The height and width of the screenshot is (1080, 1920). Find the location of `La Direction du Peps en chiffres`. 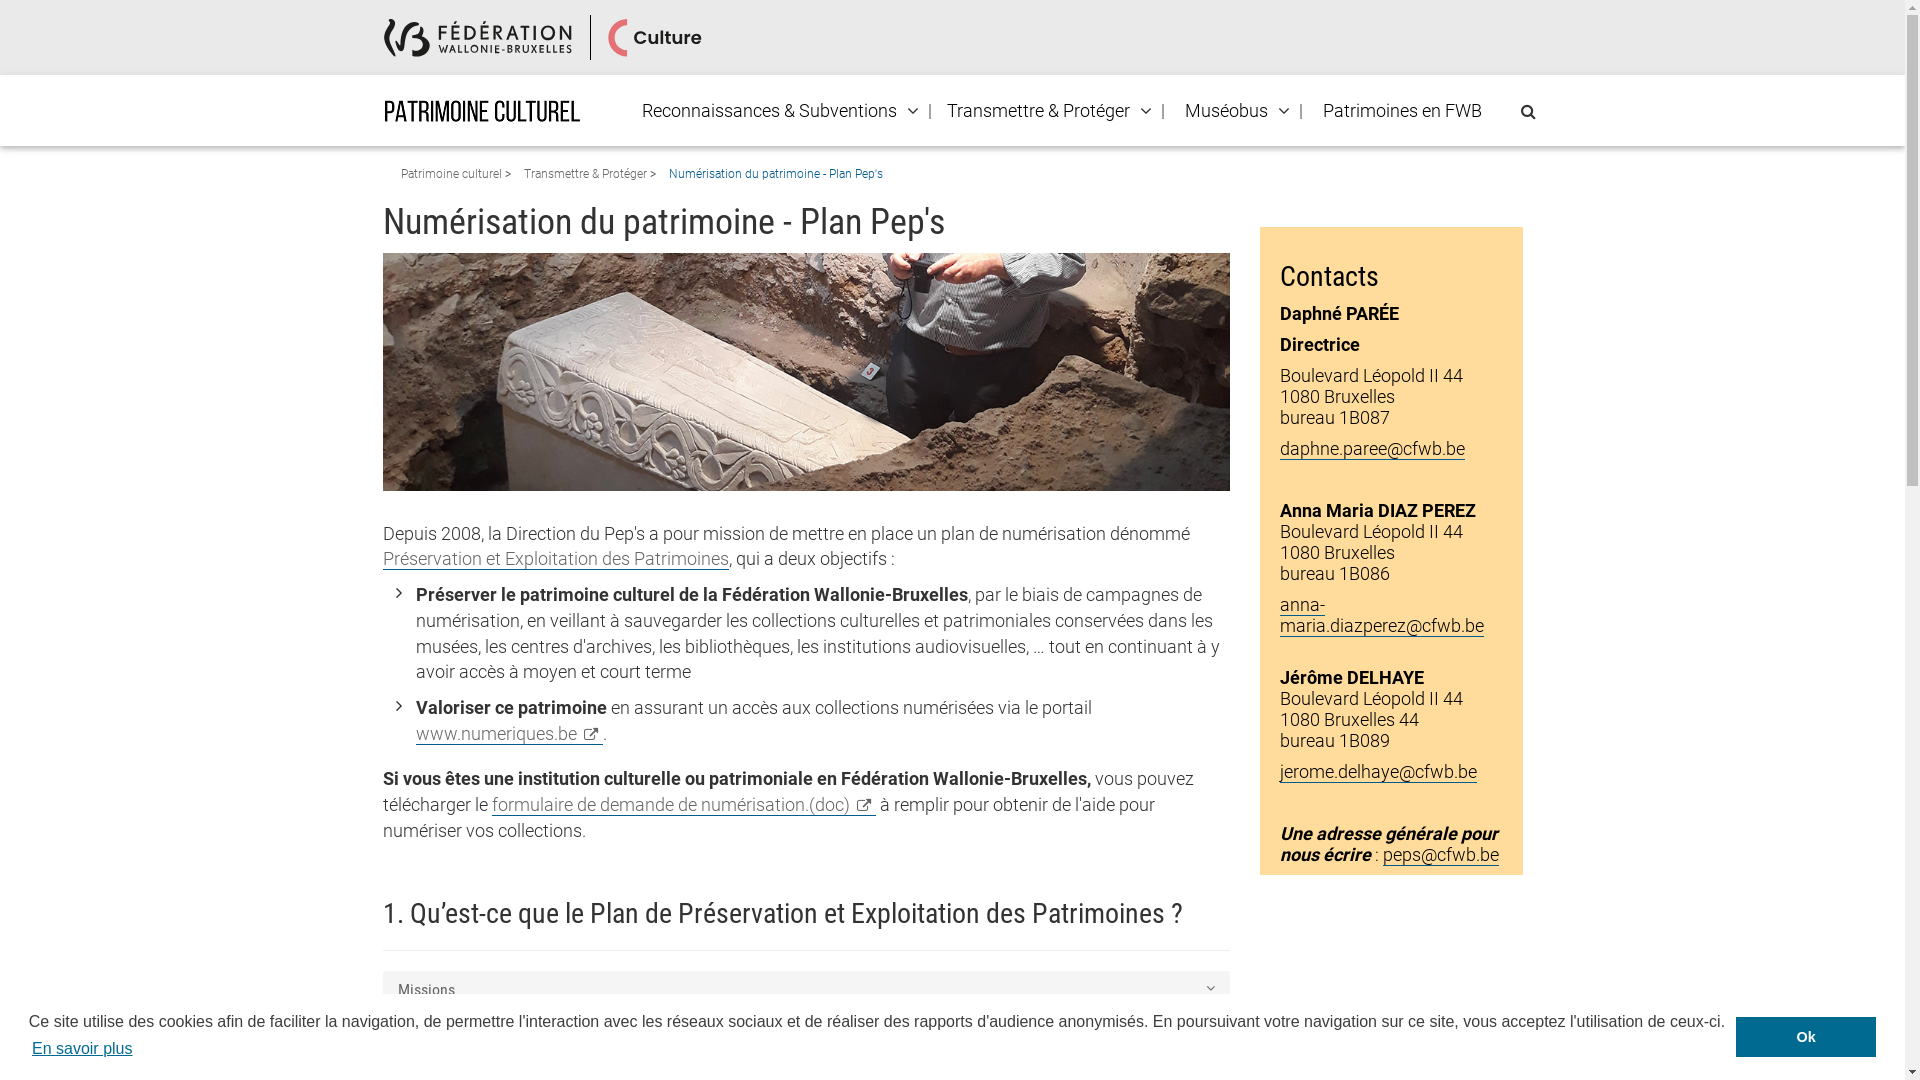

La Direction du Peps en chiffres is located at coordinates (806, 1033).